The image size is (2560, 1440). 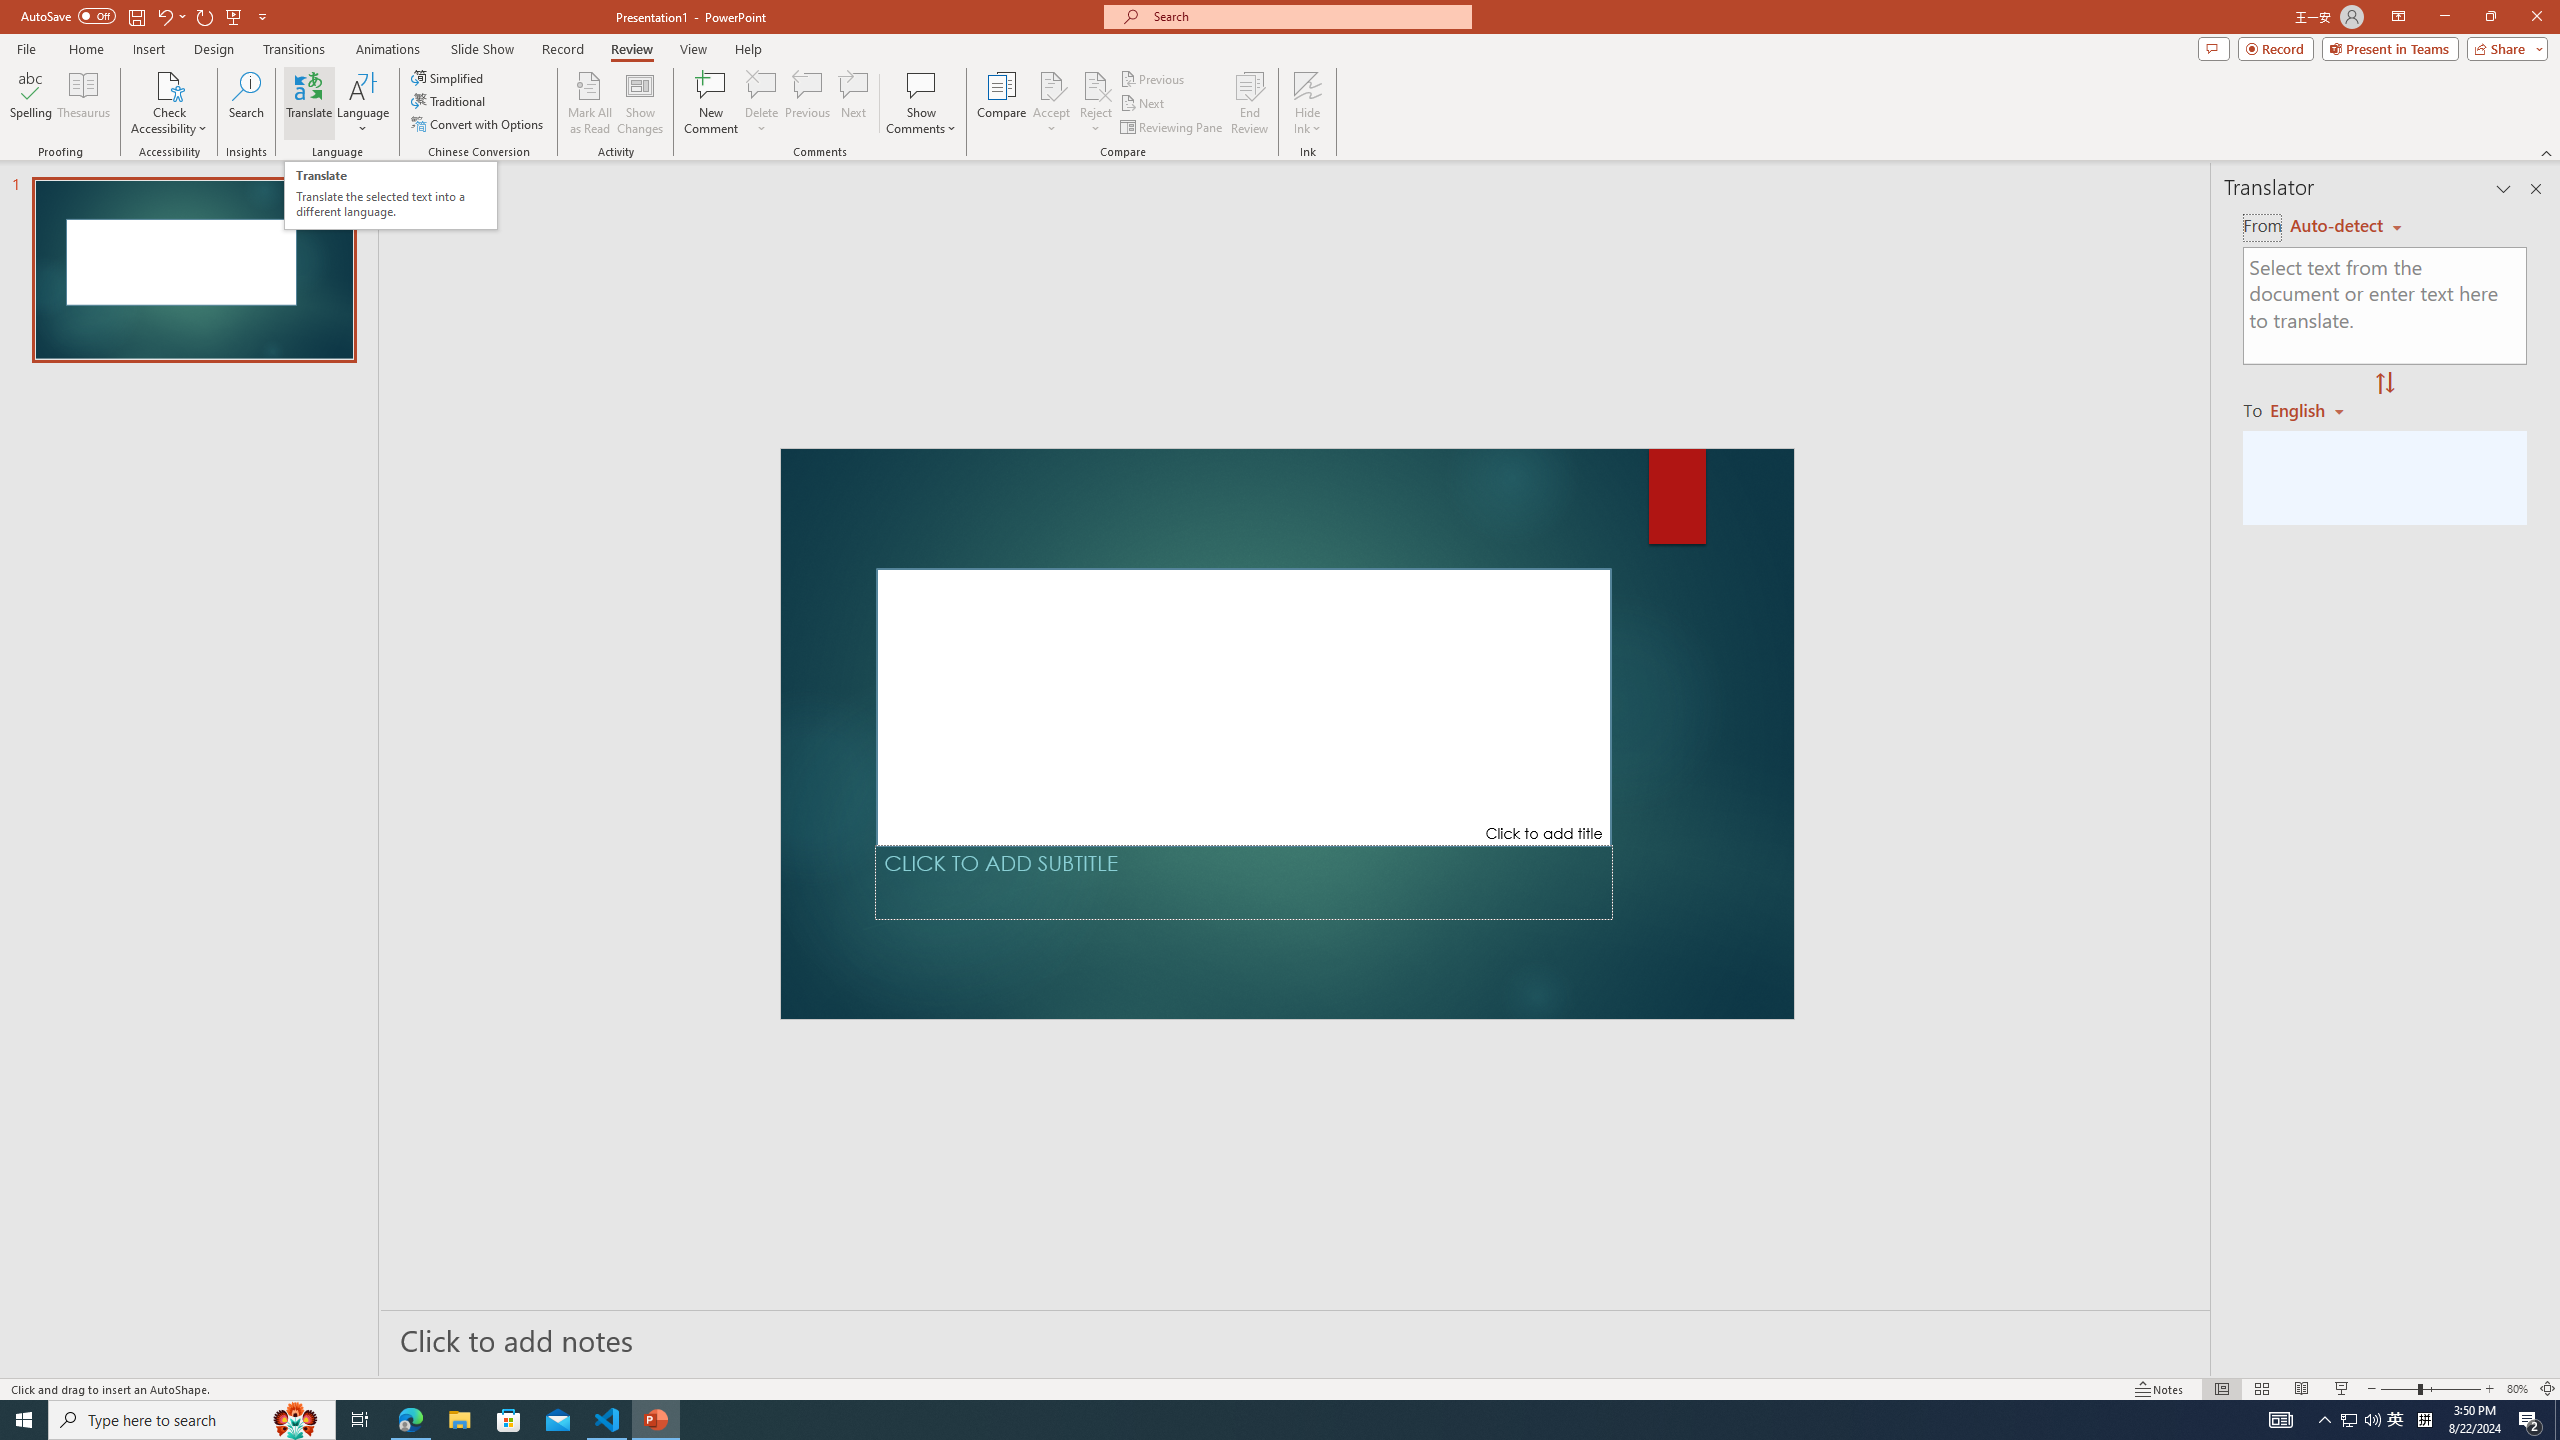 What do you see at coordinates (1002, 103) in the screenshot?
I see `Compare` at bounding box center [1002, 103].